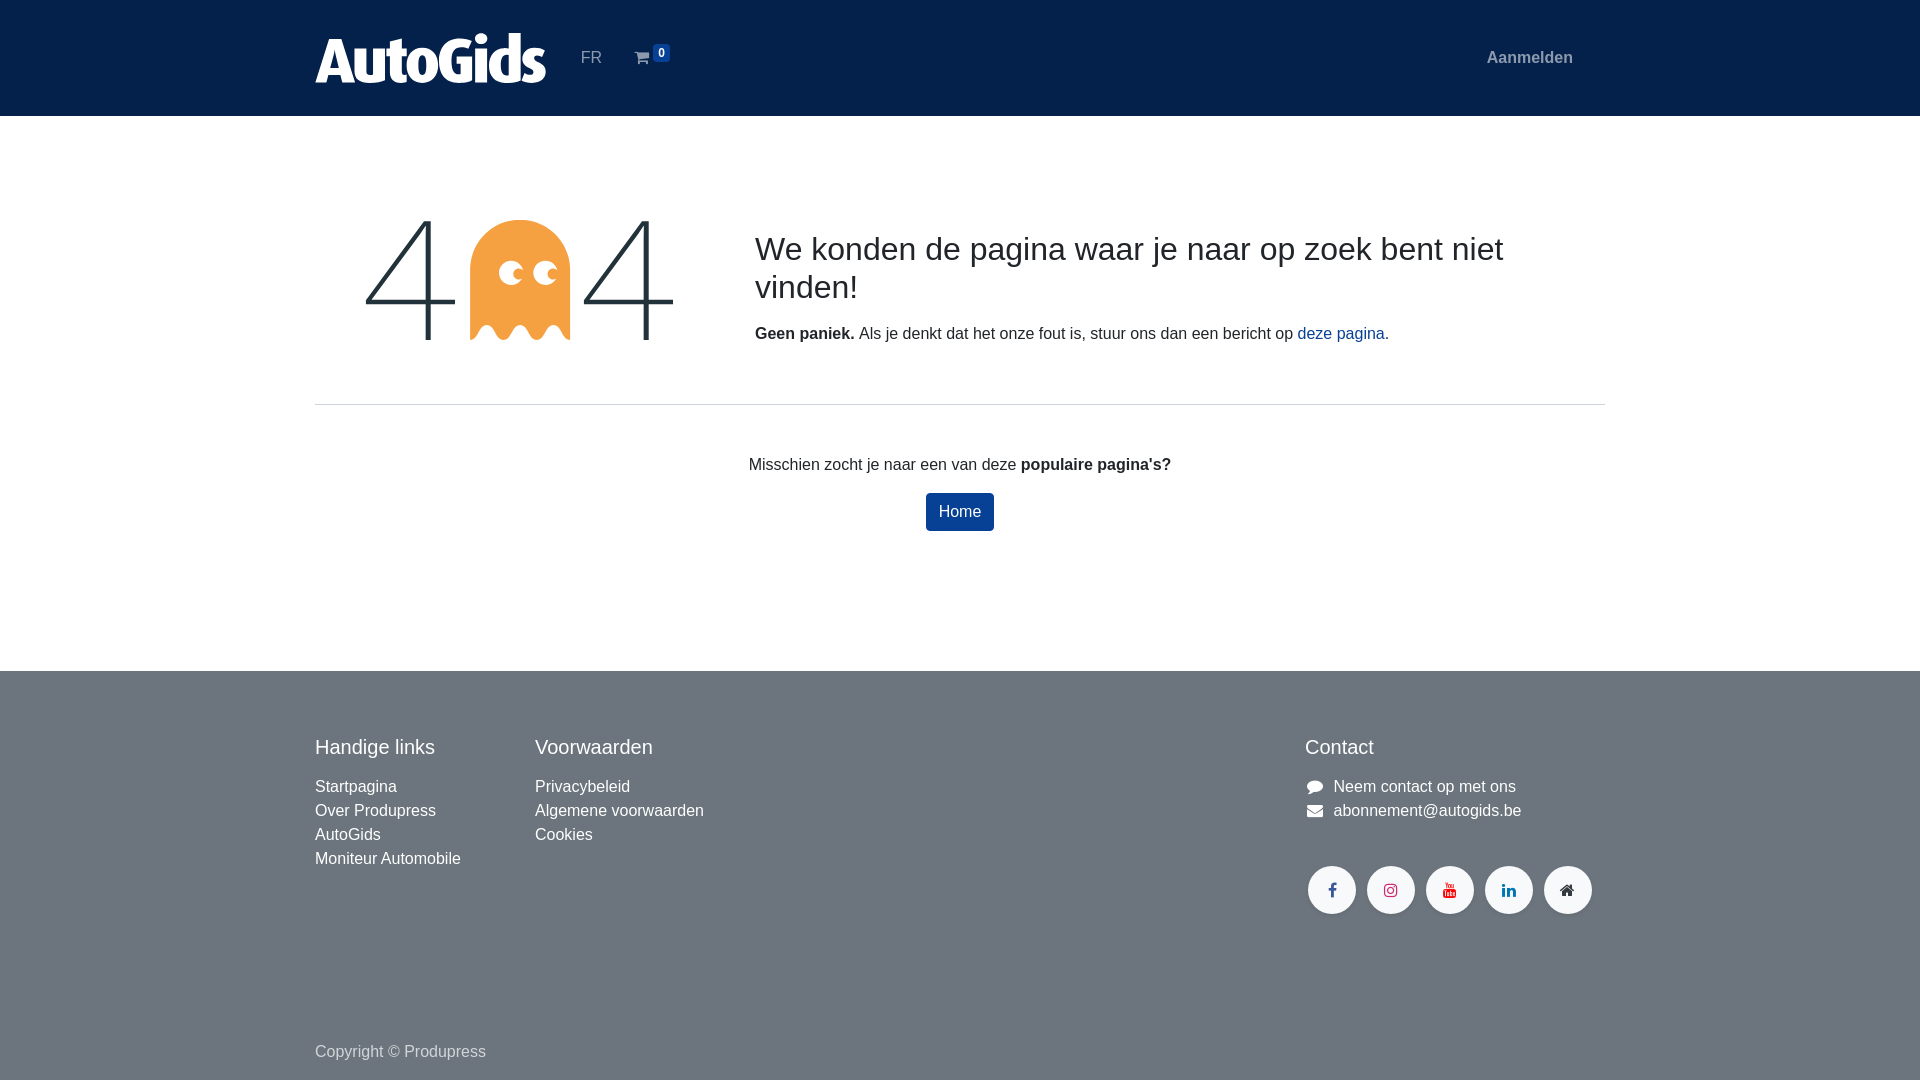 This screenshot has width=1920, height=1080. Describe the element at coordinates (960, 512) in the screenshot. I see `Home` at that location.